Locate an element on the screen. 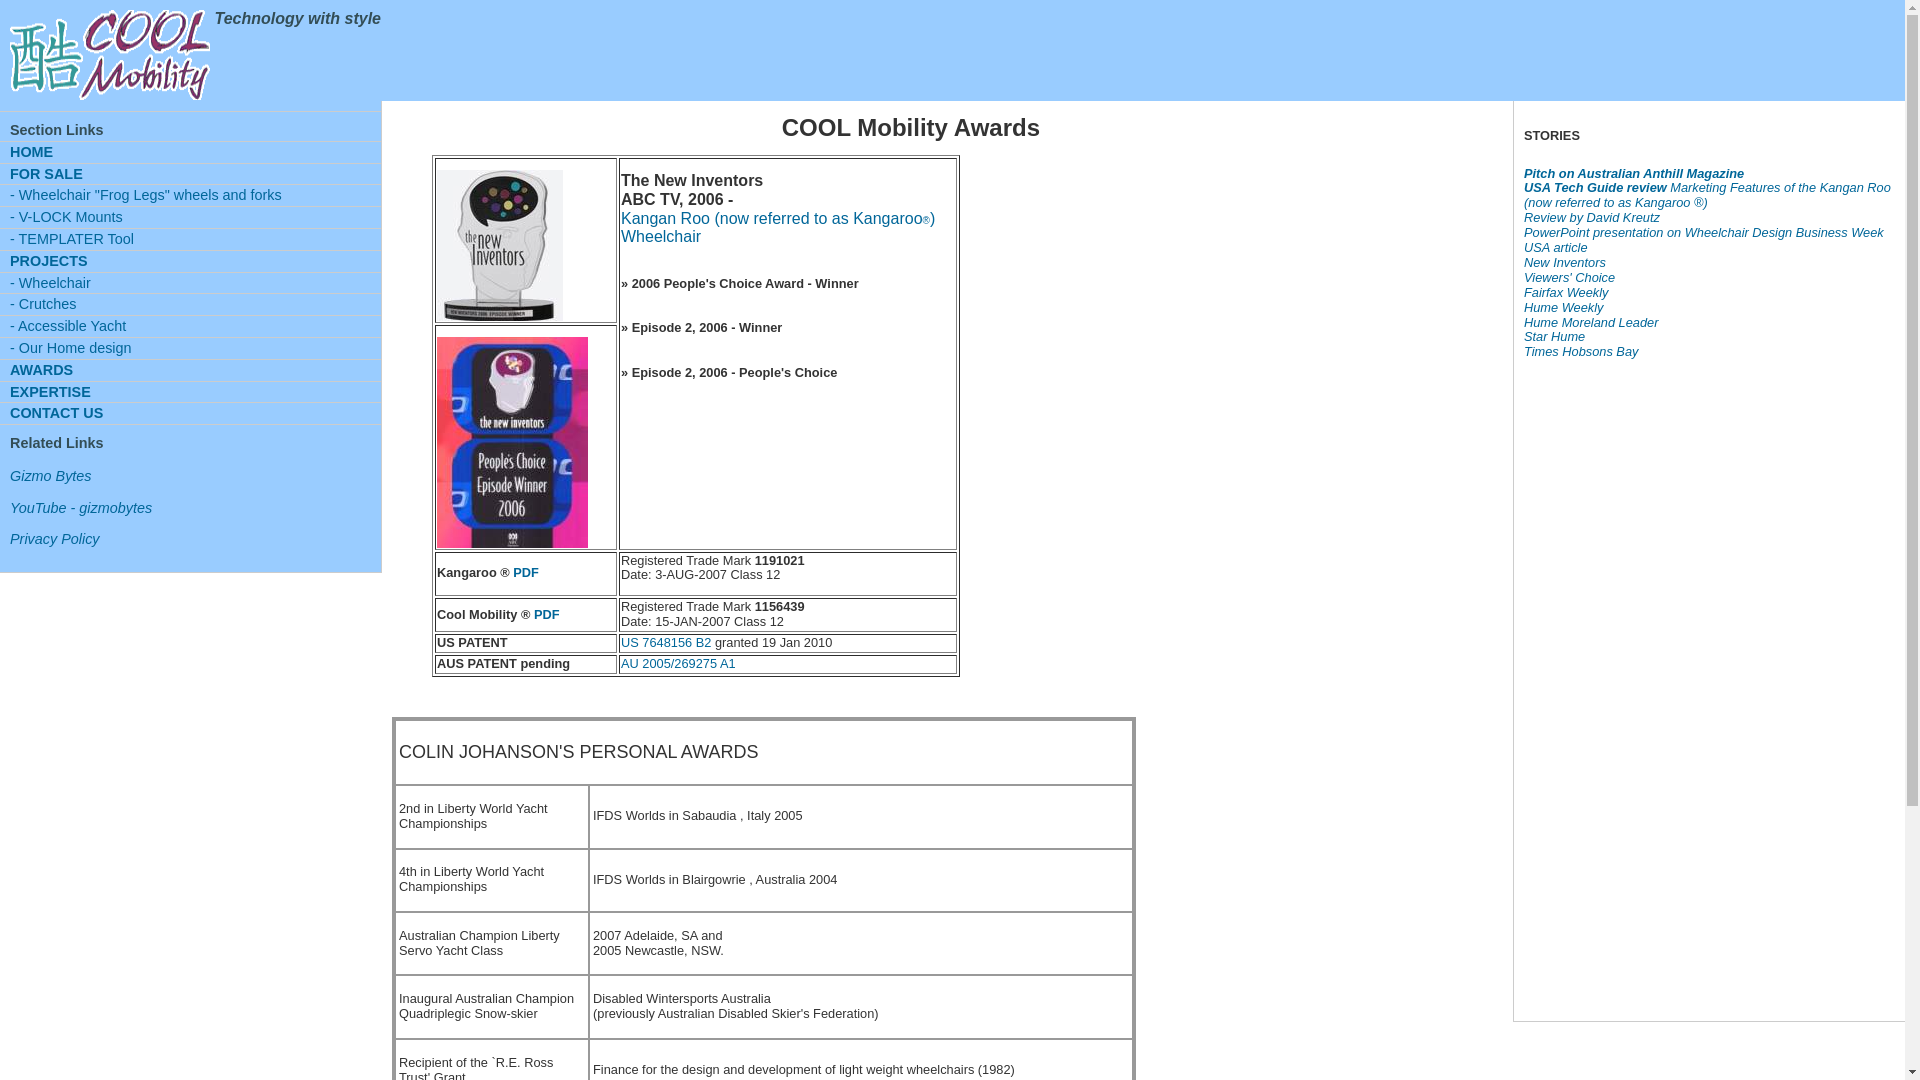 The image size is (1920, 1080). - V-LOCK Mounts is located at coordinates (190, 217).